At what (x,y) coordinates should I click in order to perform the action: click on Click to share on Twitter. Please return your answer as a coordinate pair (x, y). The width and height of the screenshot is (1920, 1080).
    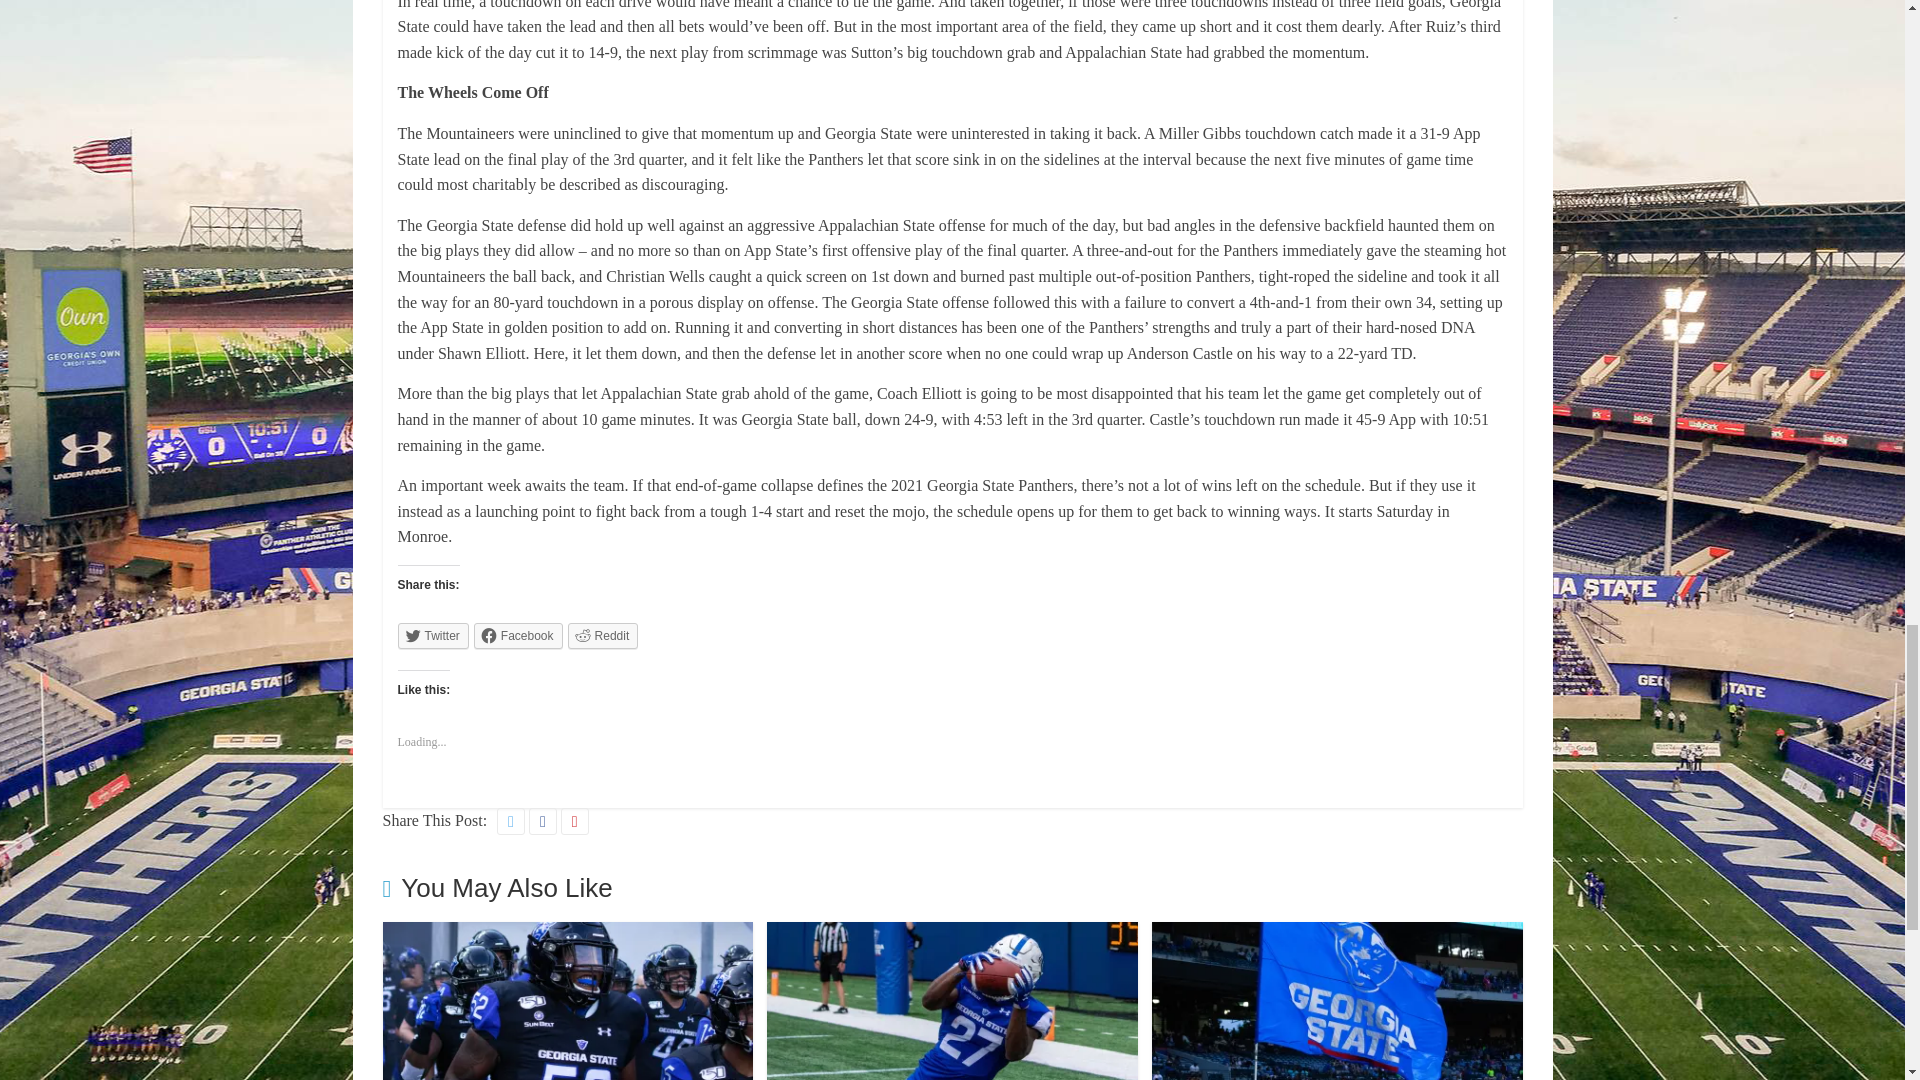
    Looking at the image, I should click on (432, 636).